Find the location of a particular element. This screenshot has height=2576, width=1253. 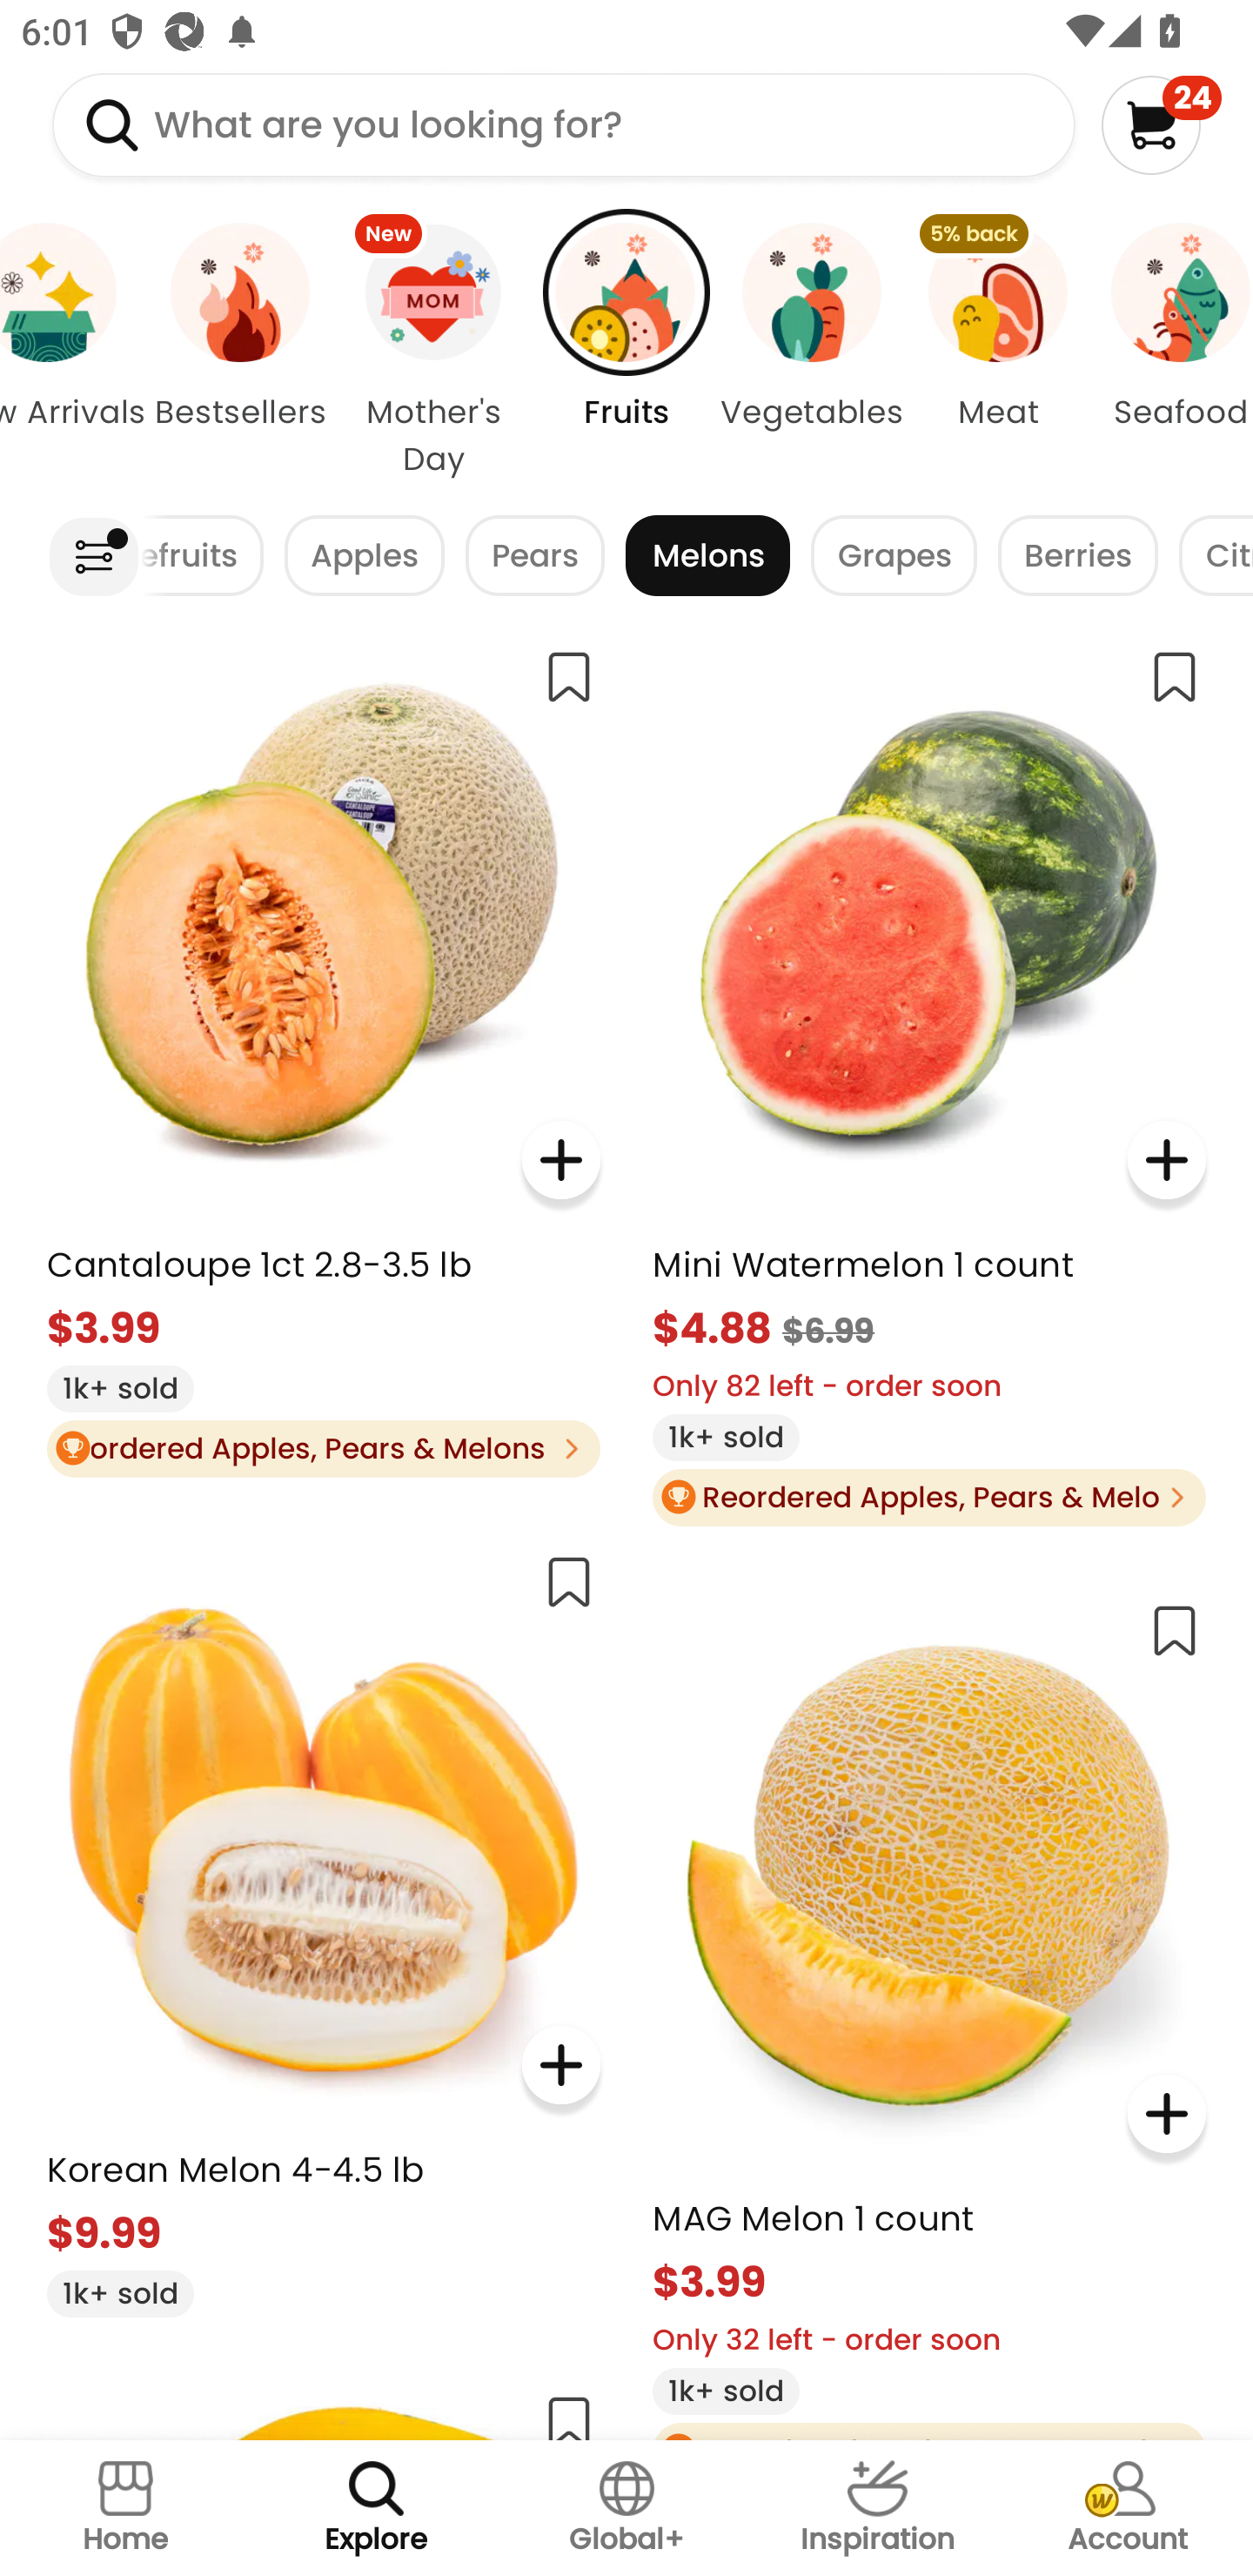

Account is located at coordinates (1128, 2508).